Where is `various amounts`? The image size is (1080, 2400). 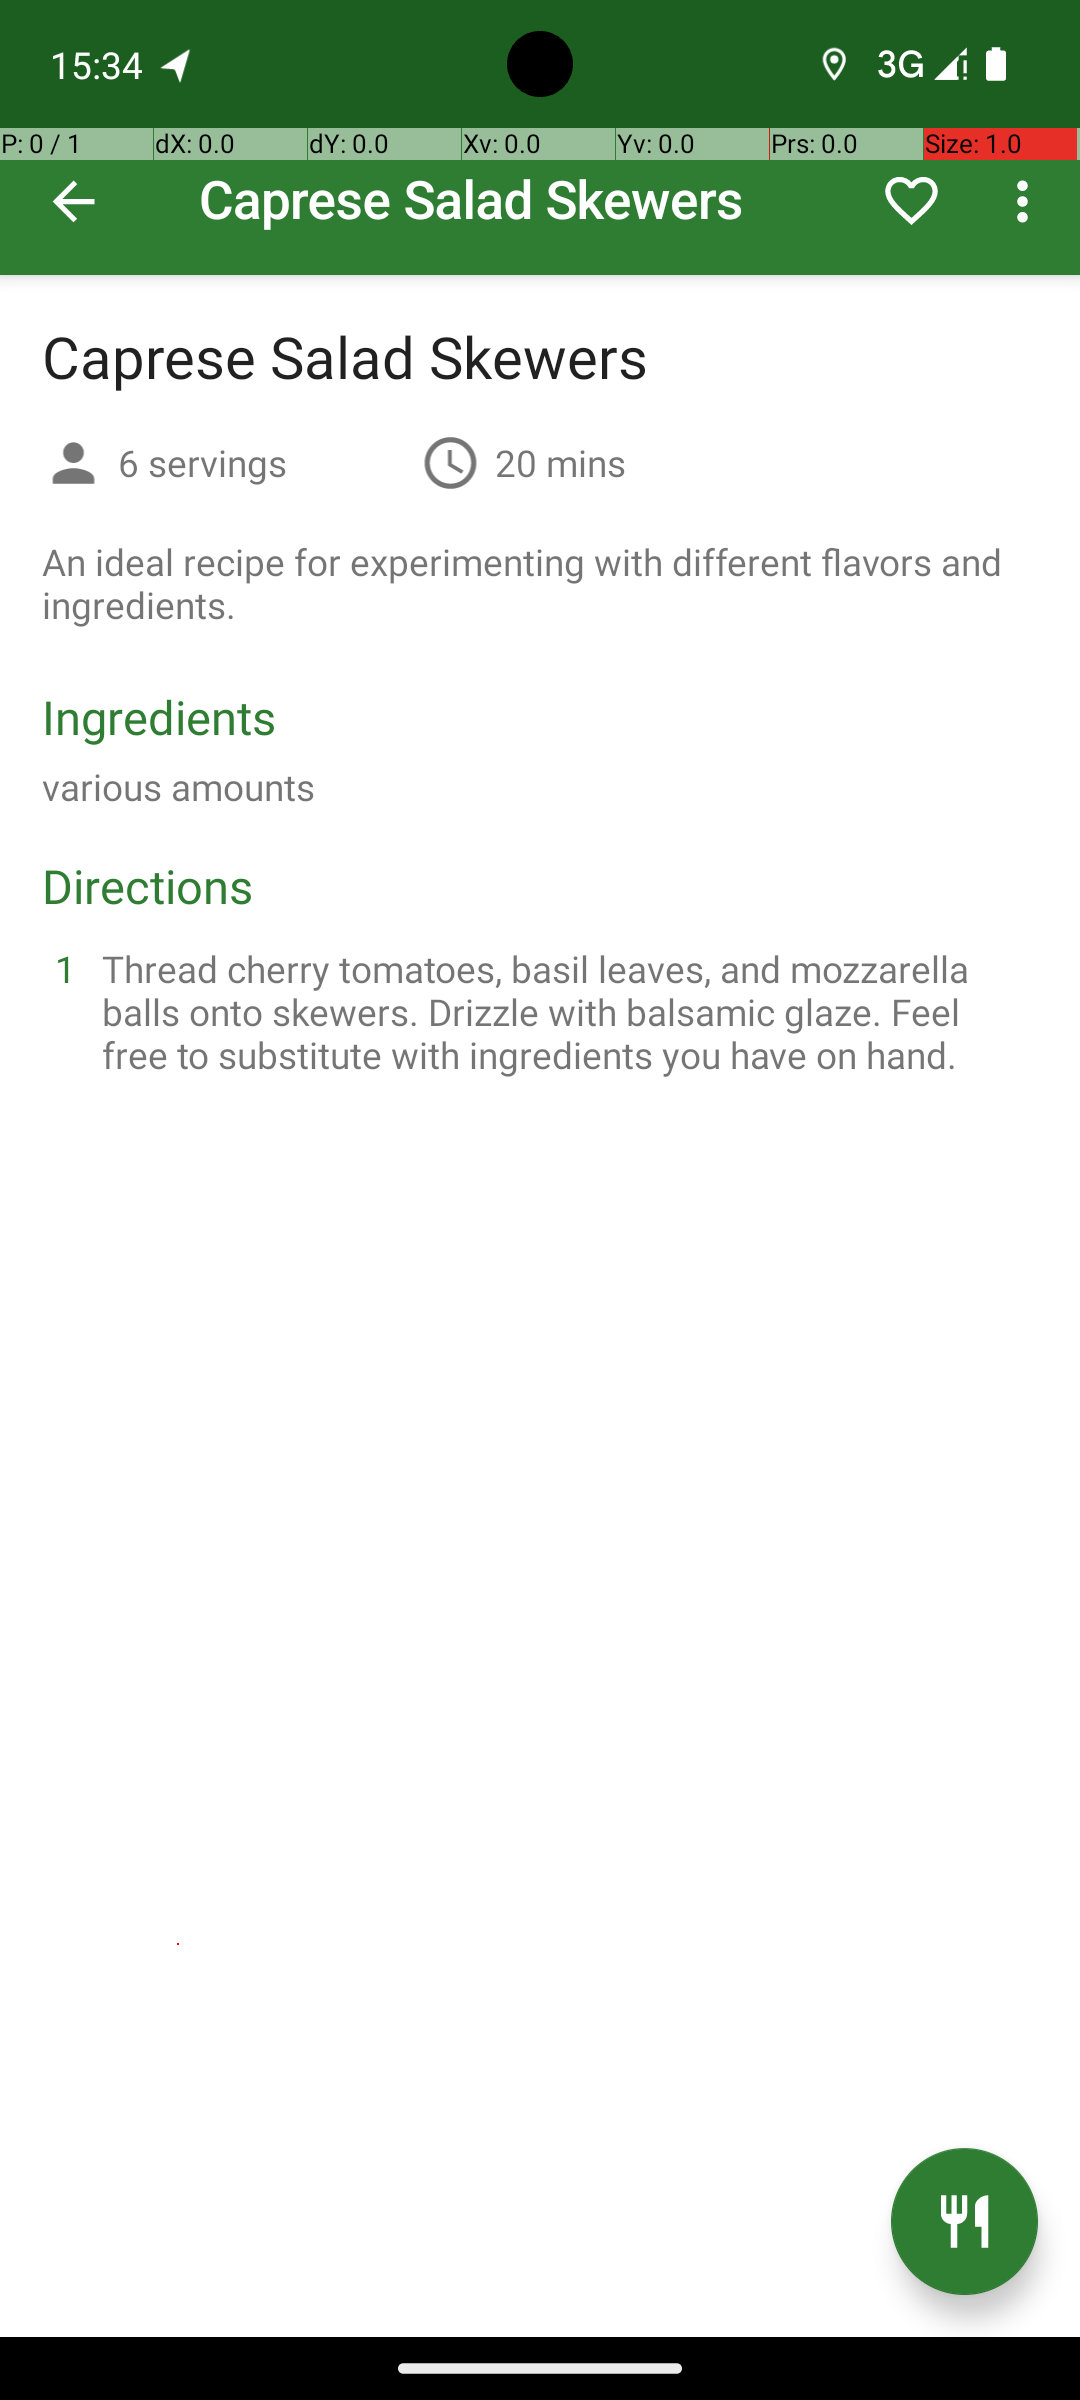 various amounts is located at coordinates (178, 786).